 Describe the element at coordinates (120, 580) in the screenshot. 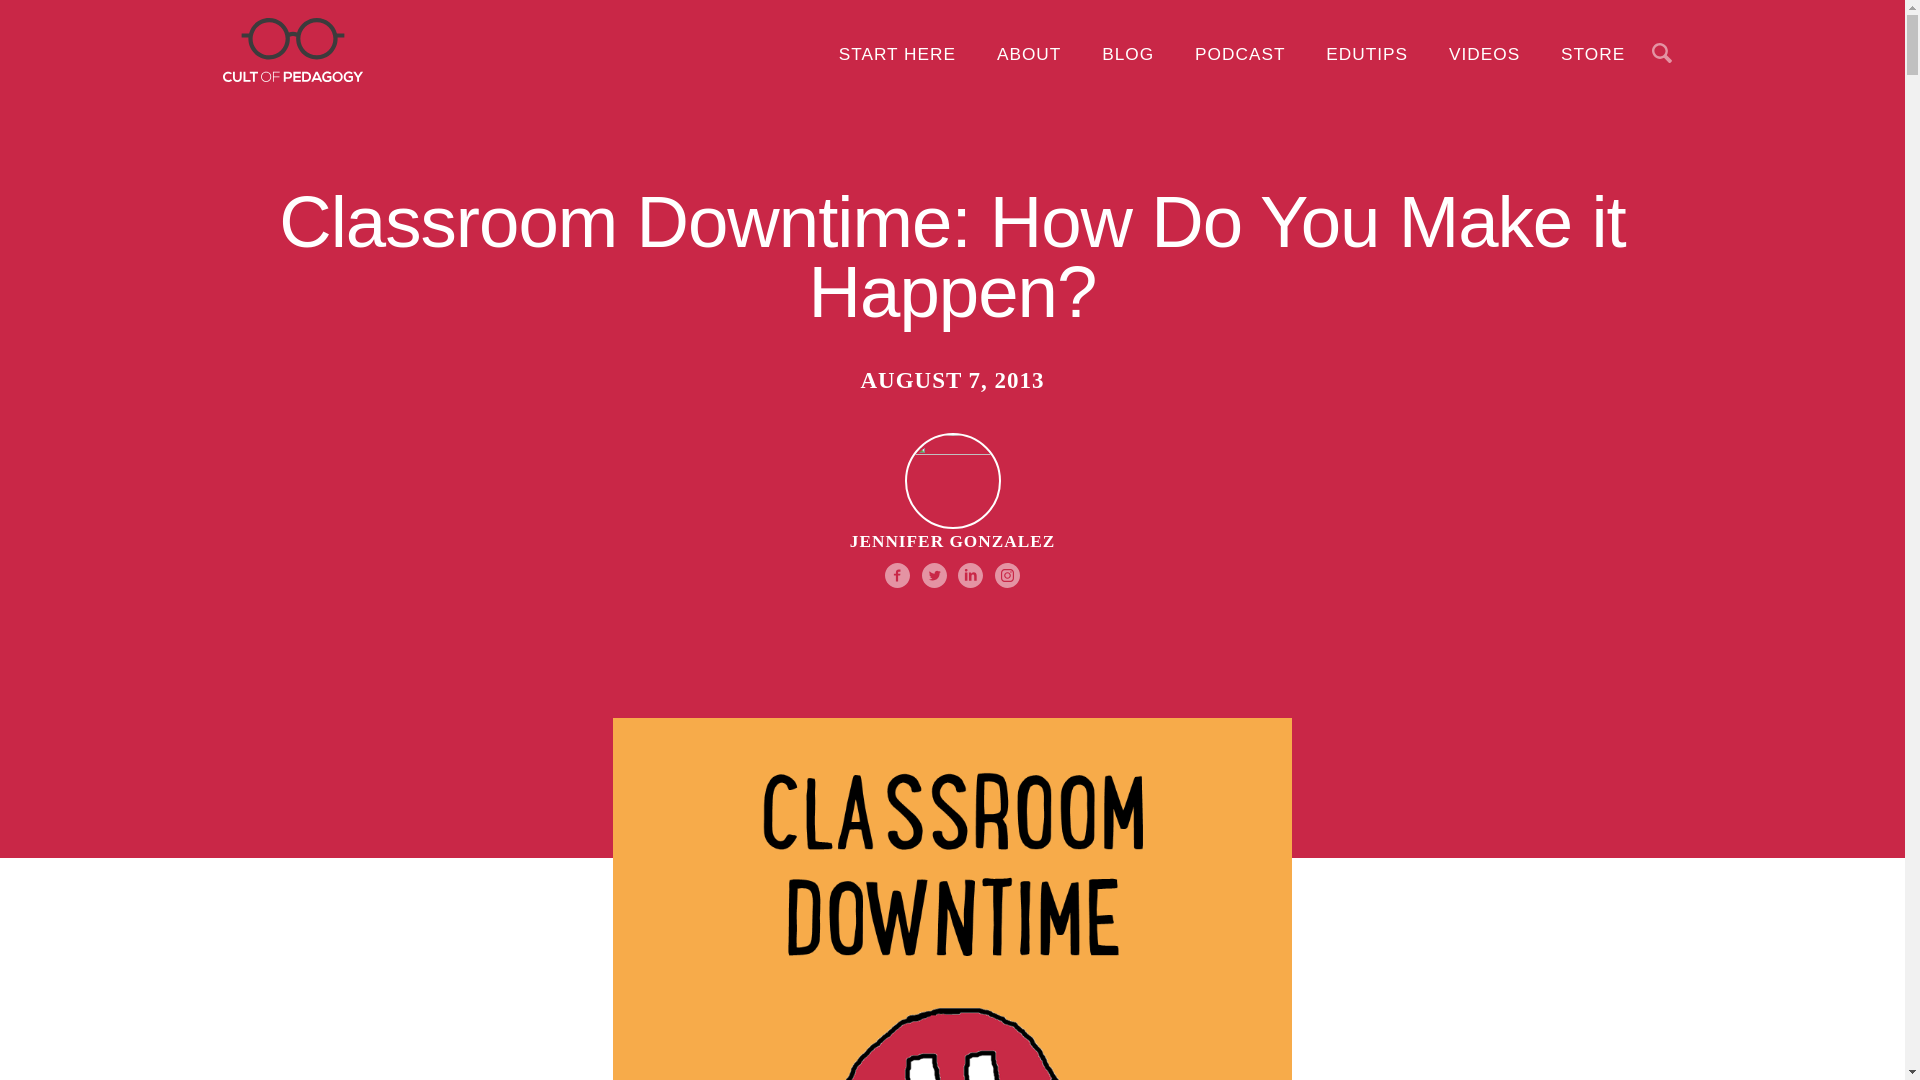

I see `Print` at that location.